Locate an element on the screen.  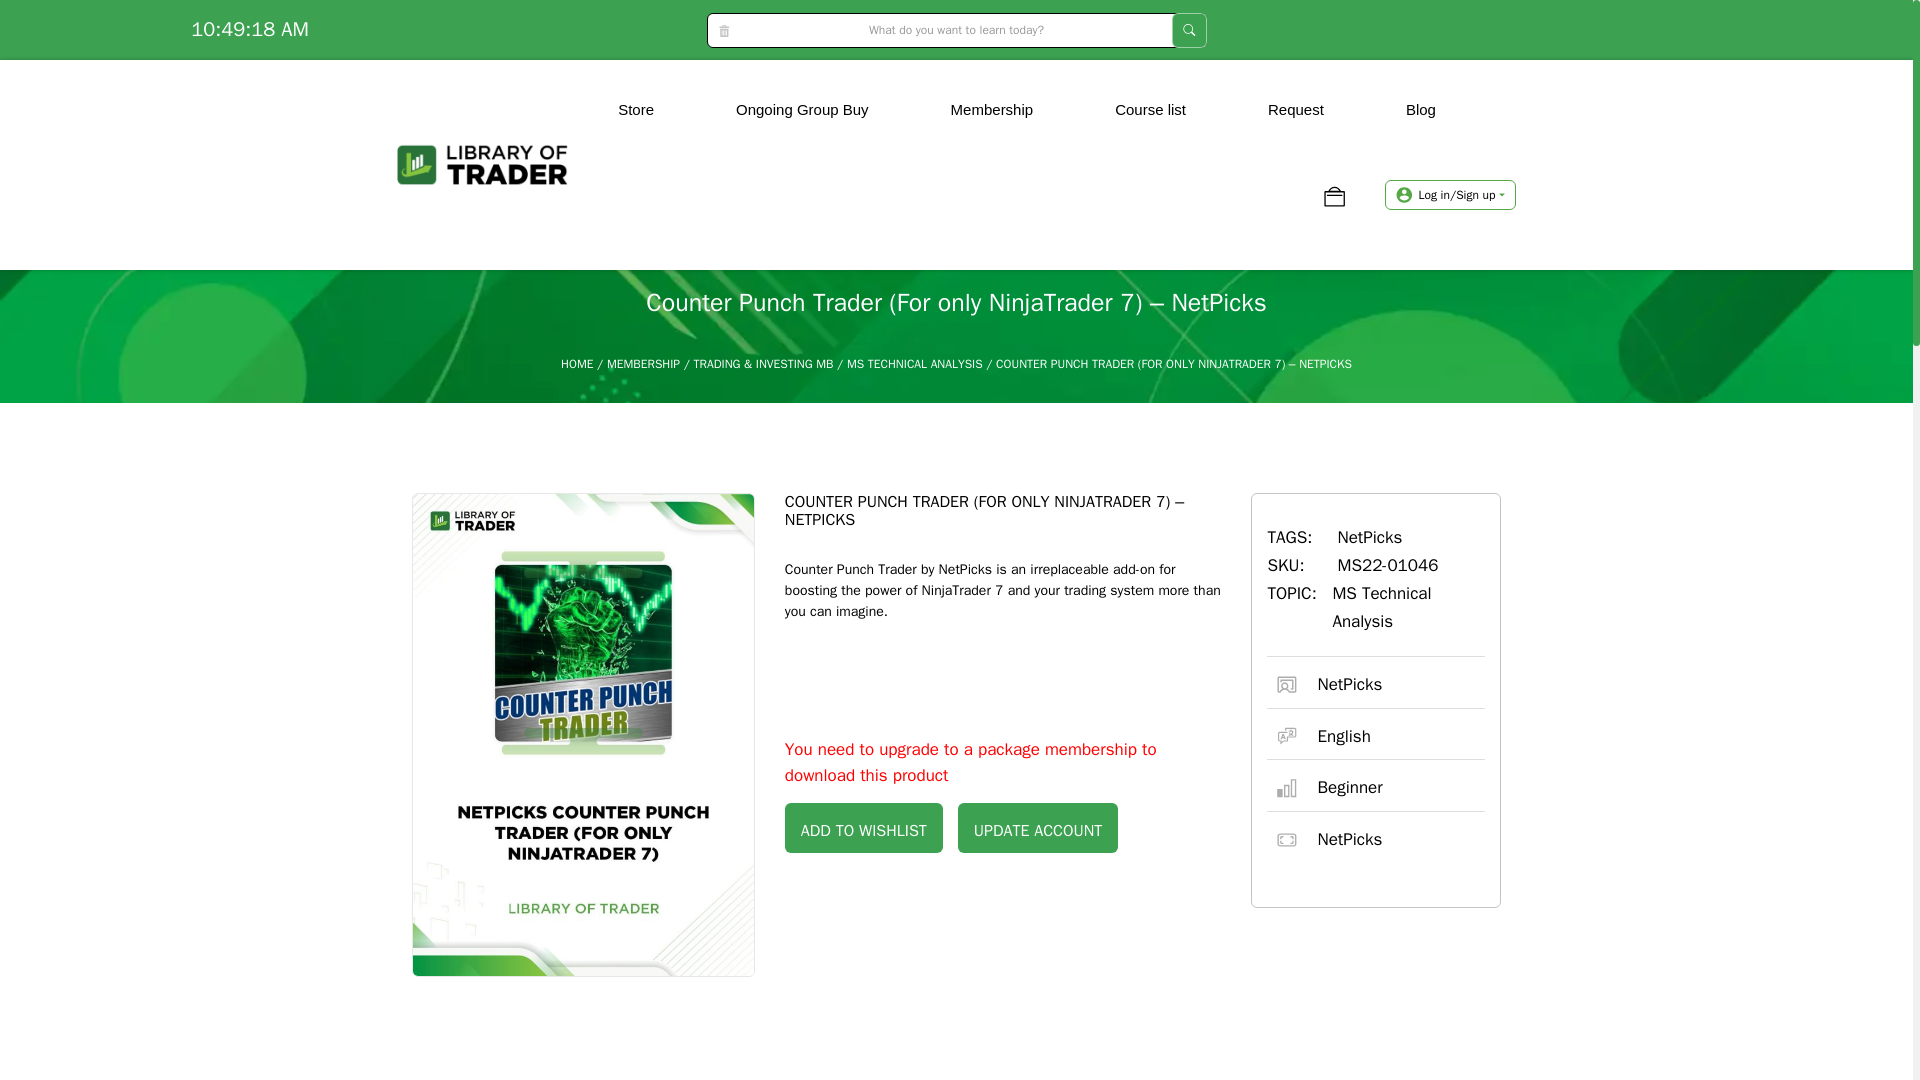
Request is located at coordinates (1296, 110).